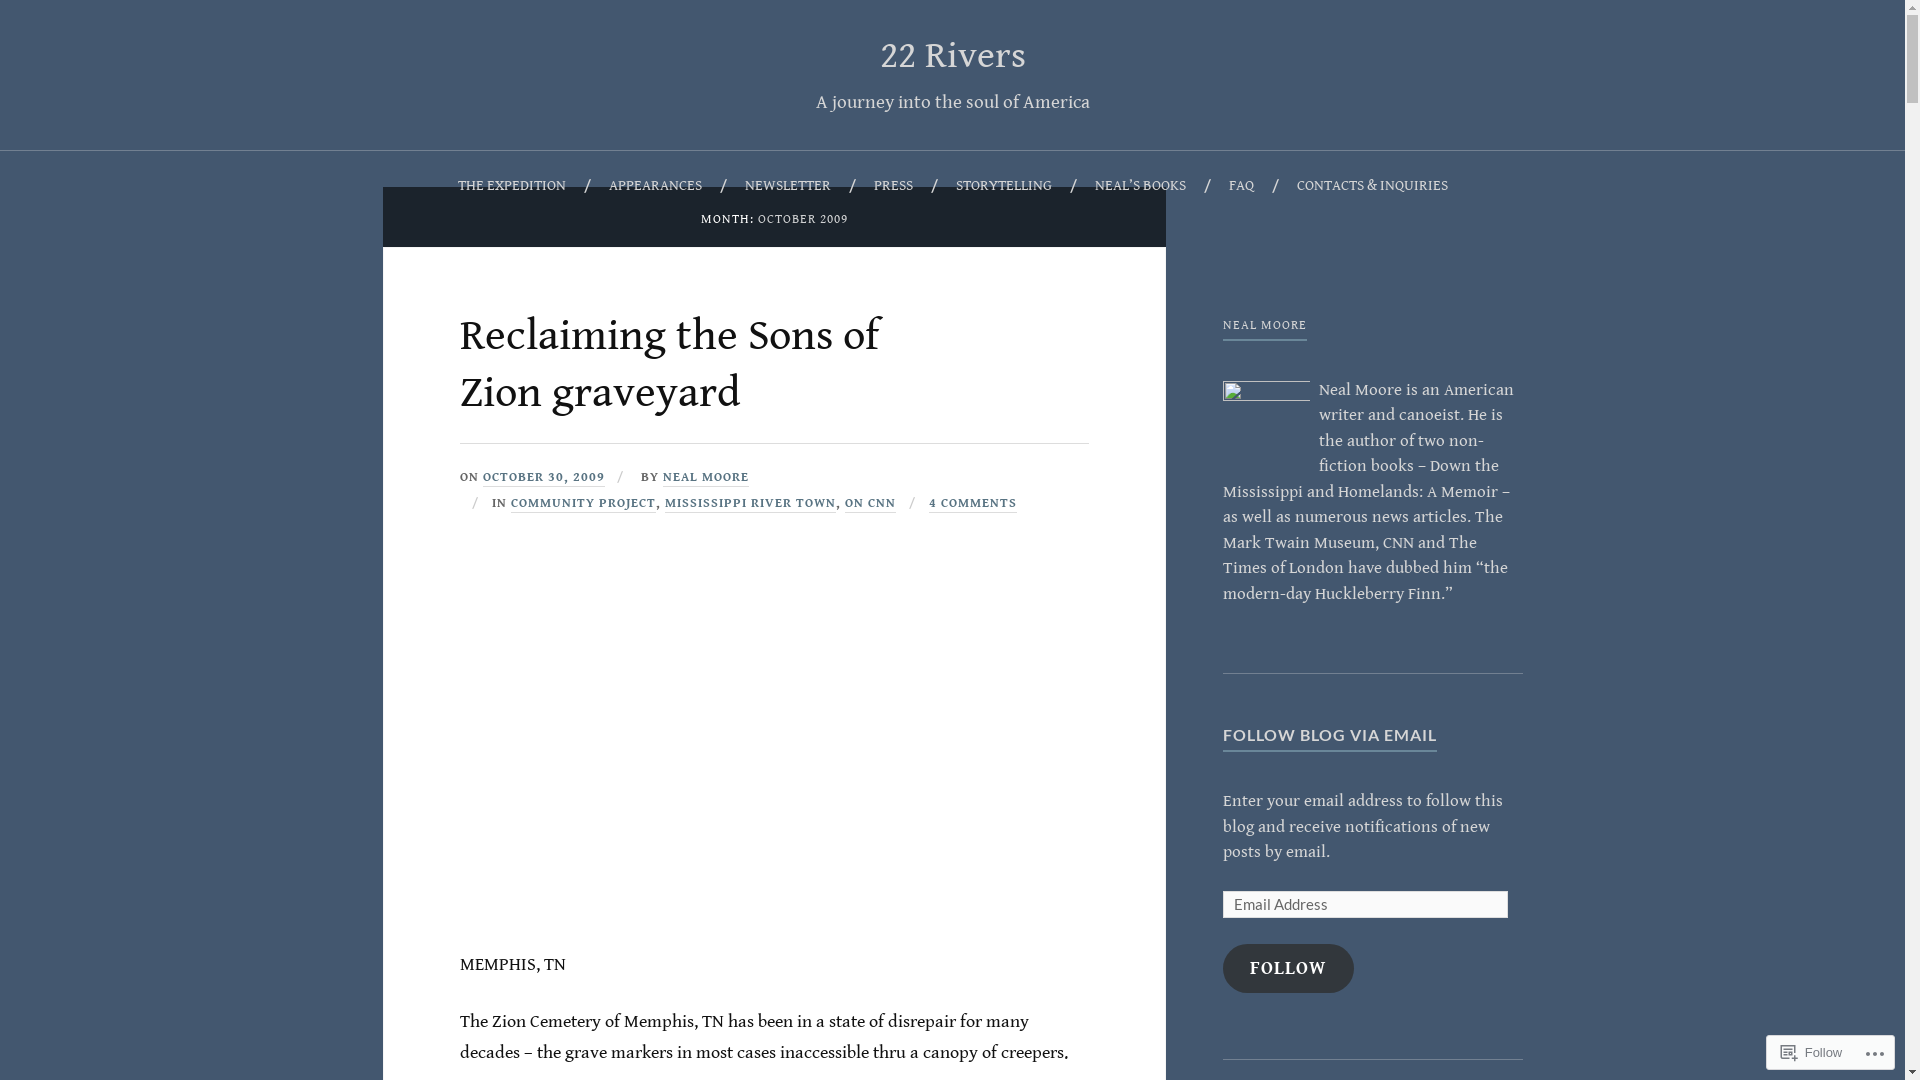  Describe the element at coordinates (706, 478) in the screenshot. I see `NEAL MOORE` at that location.